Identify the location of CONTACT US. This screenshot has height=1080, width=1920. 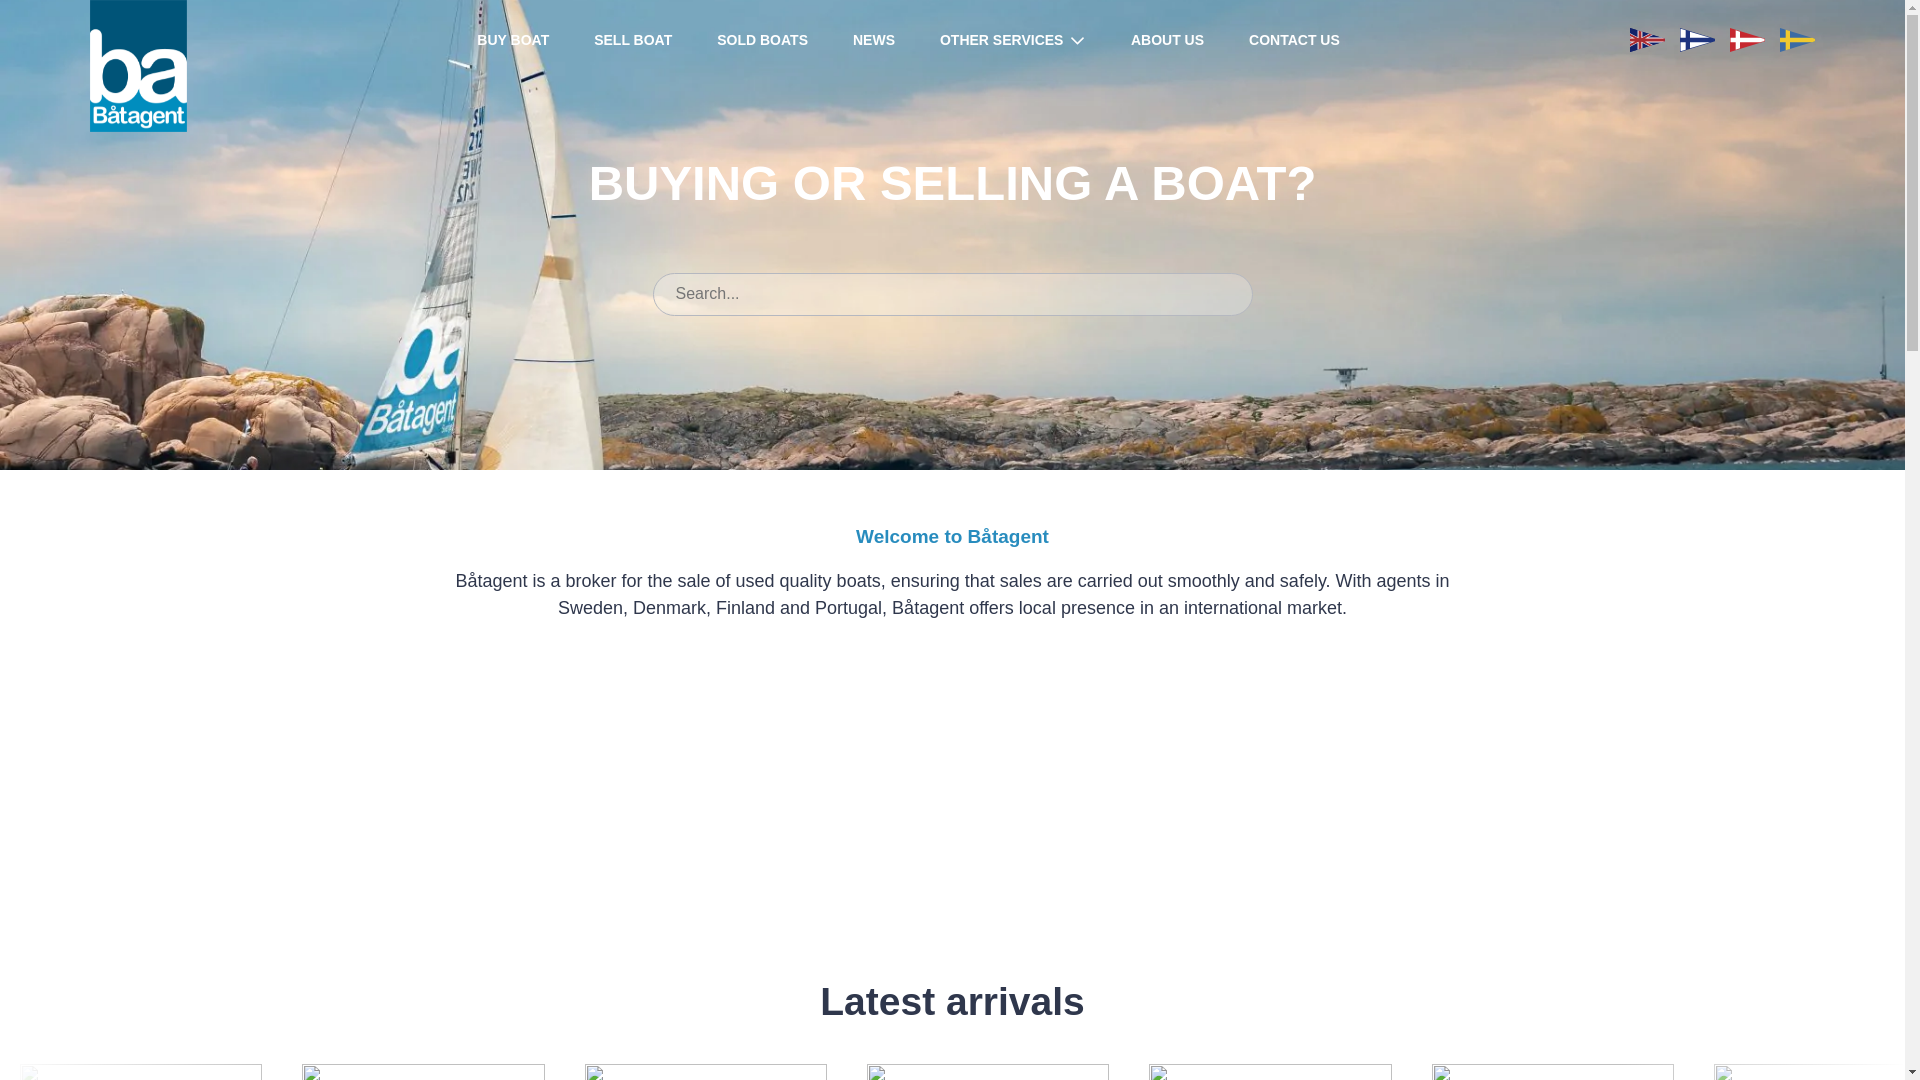
(1270, 1062).